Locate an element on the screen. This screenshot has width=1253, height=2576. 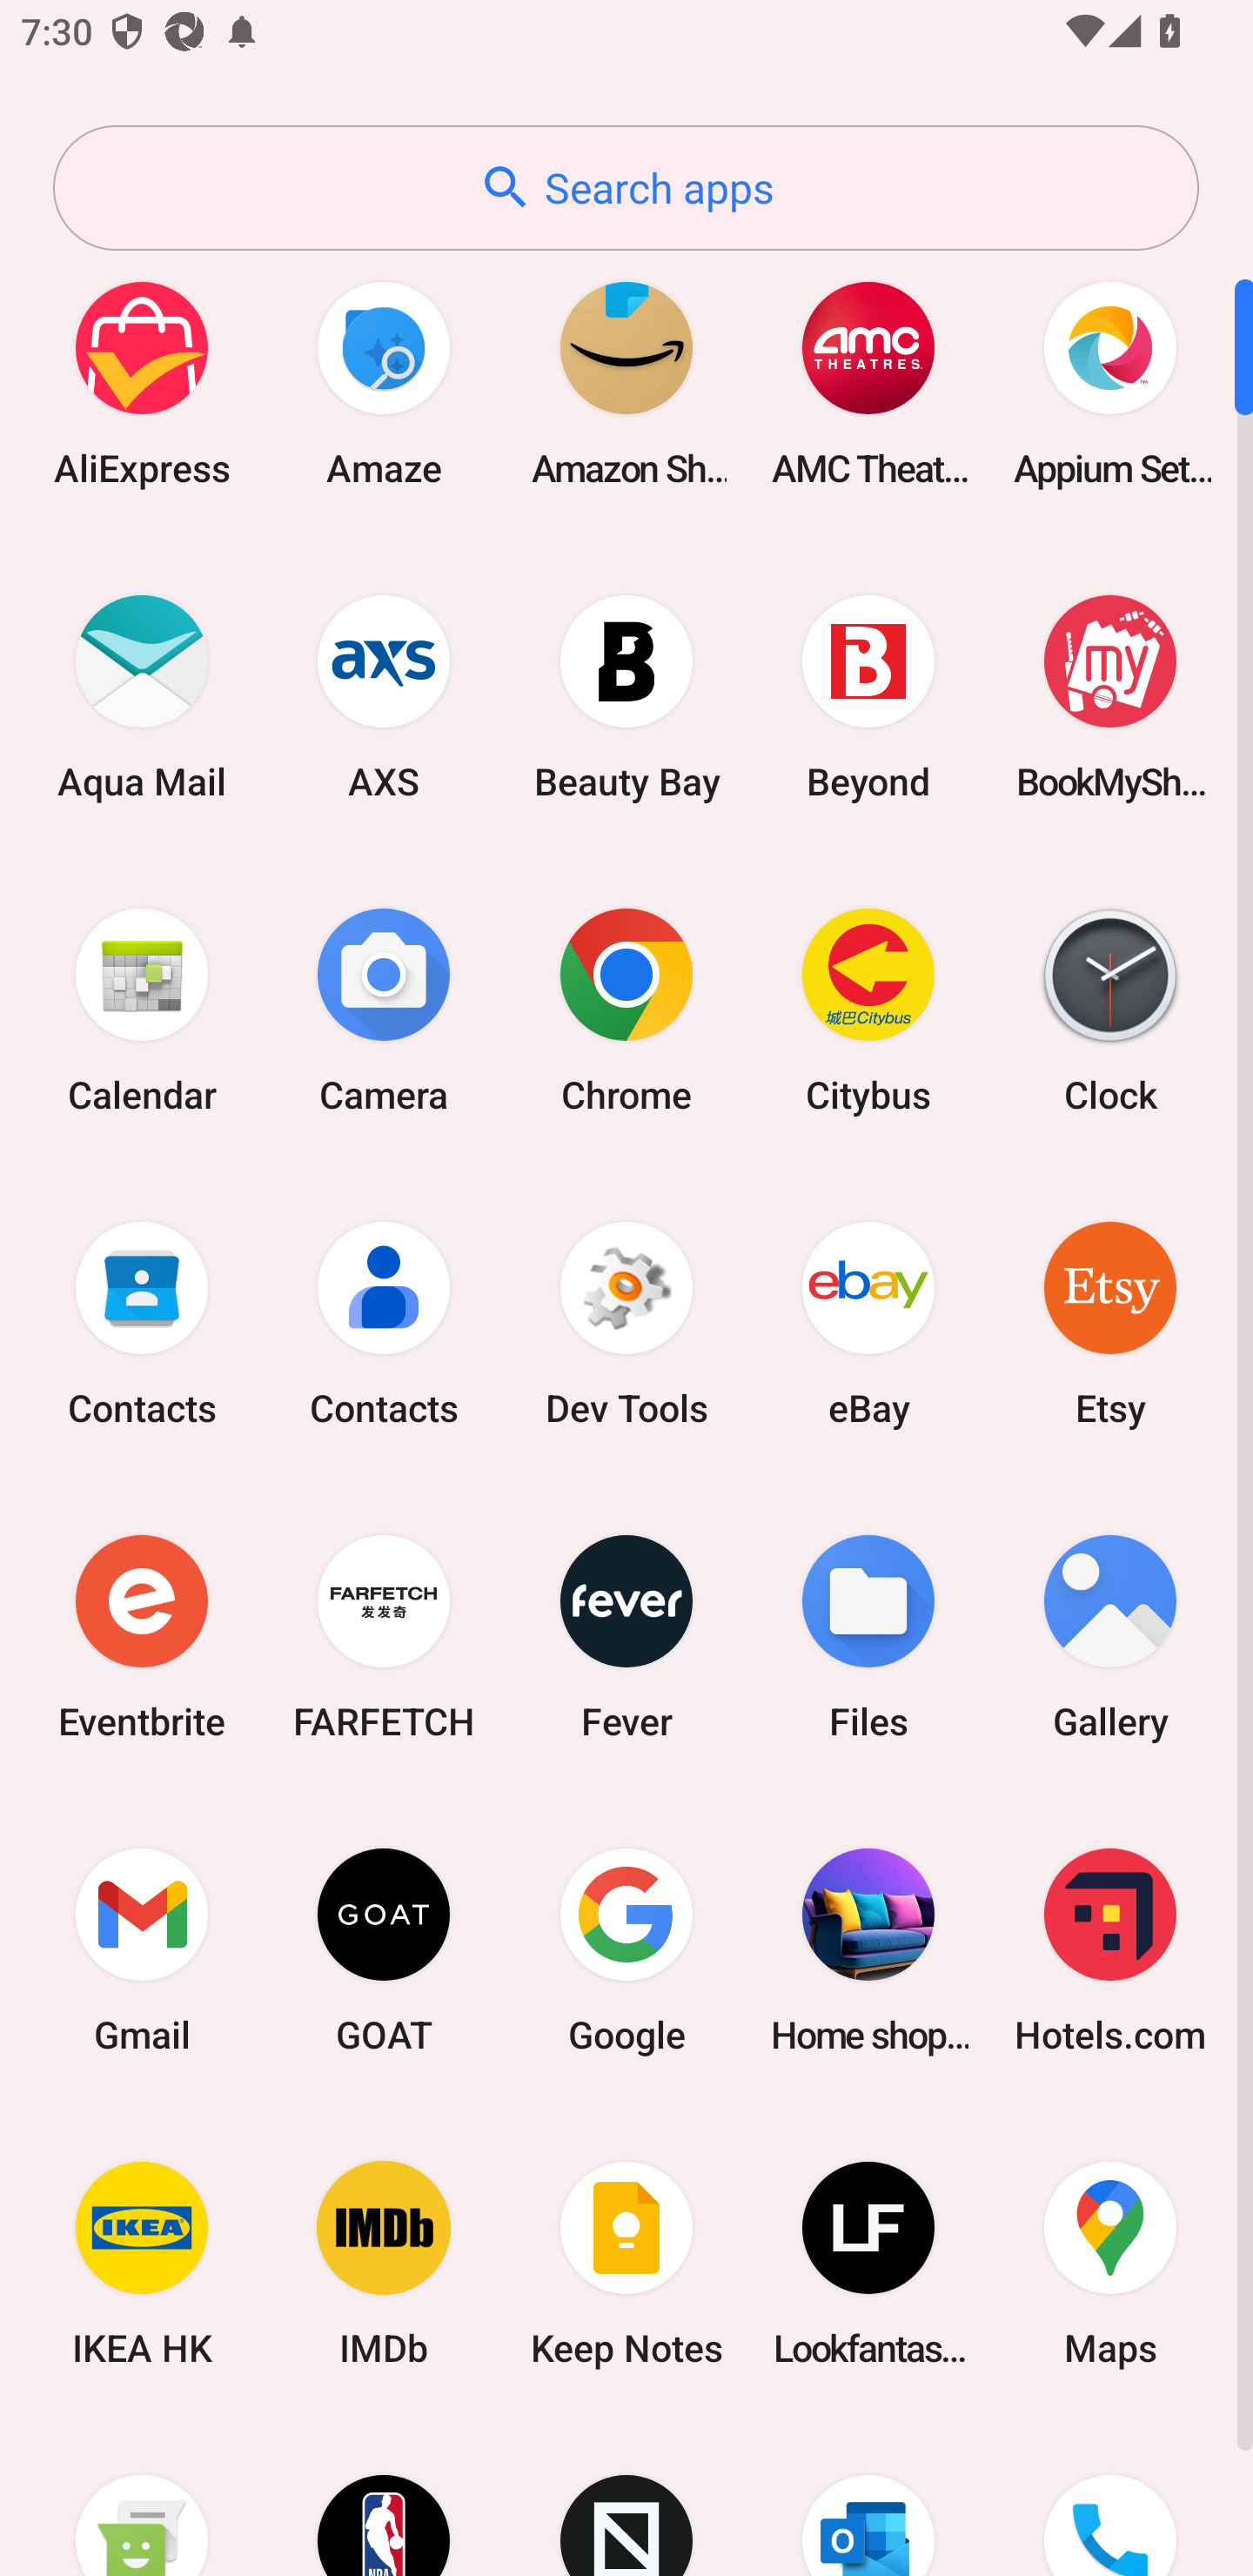
Etsy is located at coordinates (1110, 1323).